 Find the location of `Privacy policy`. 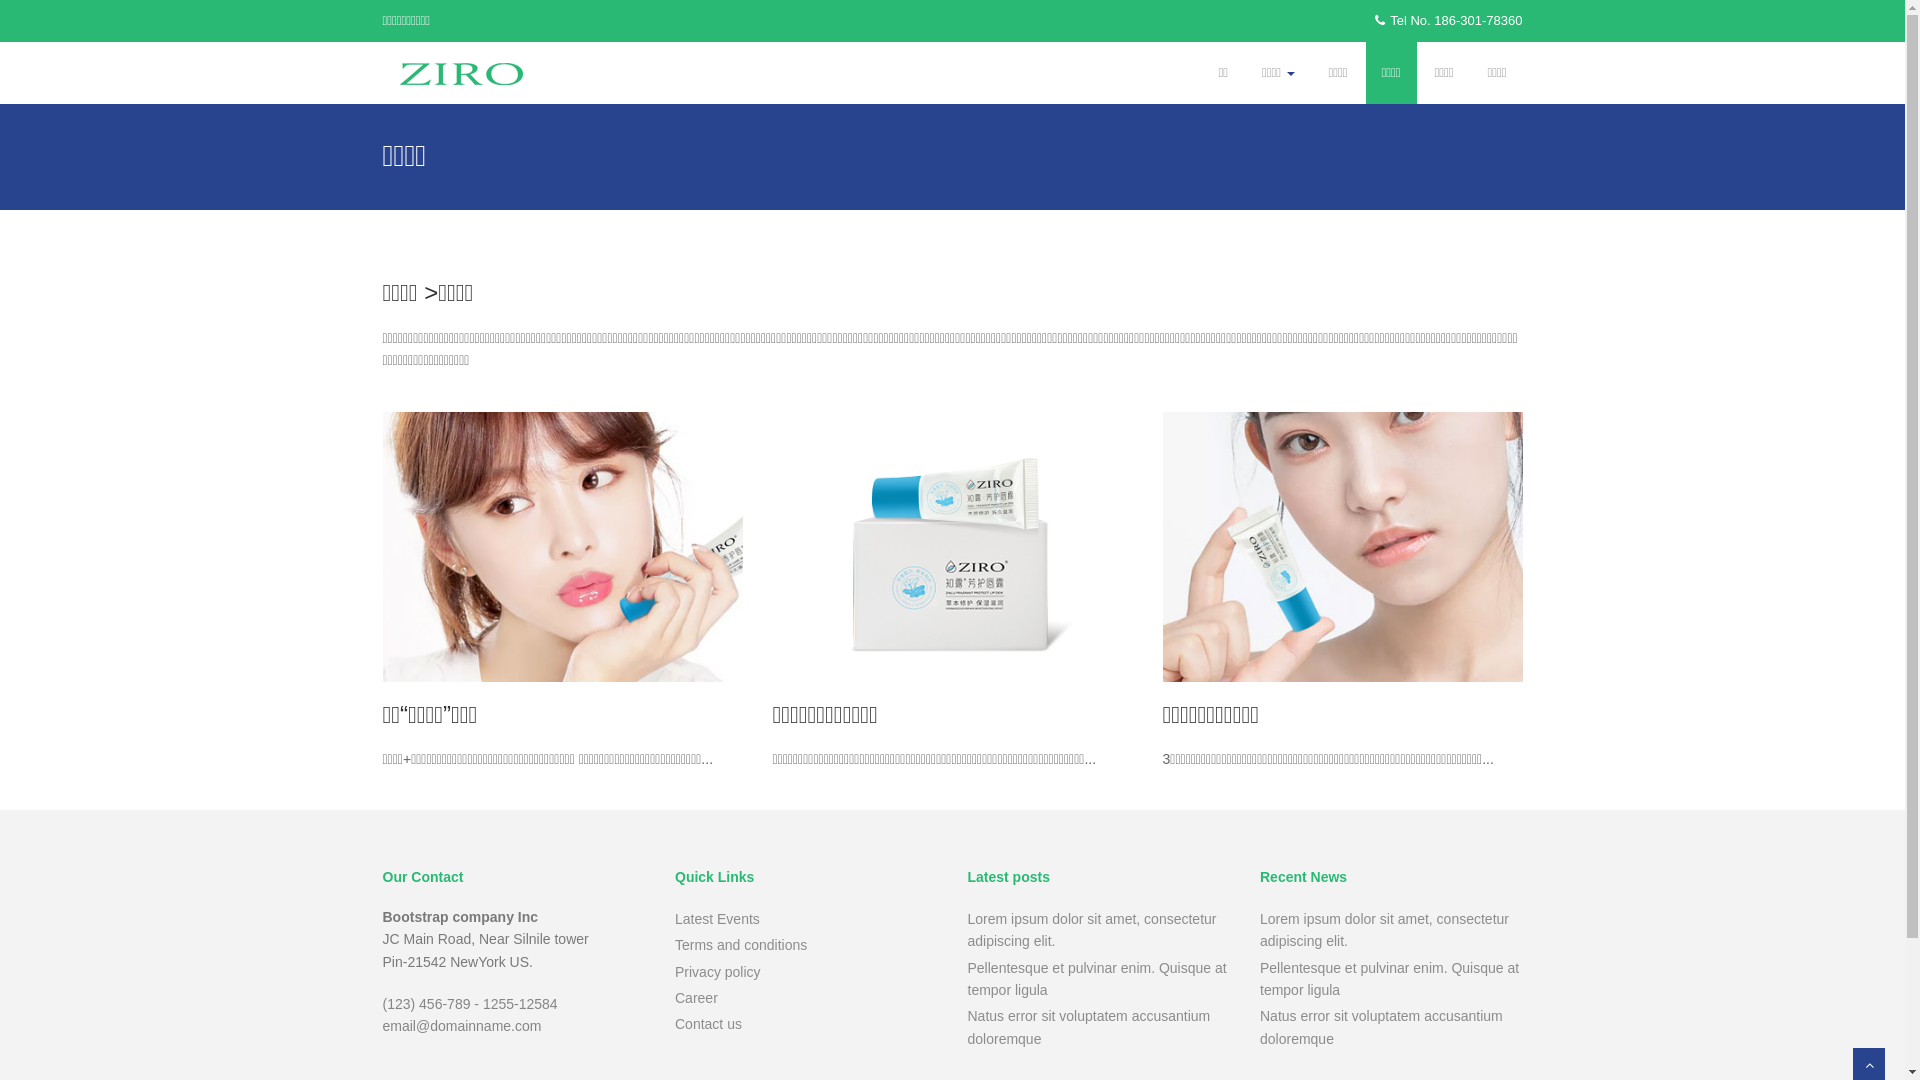

Privacy policy is located at coordinates (718, 972).